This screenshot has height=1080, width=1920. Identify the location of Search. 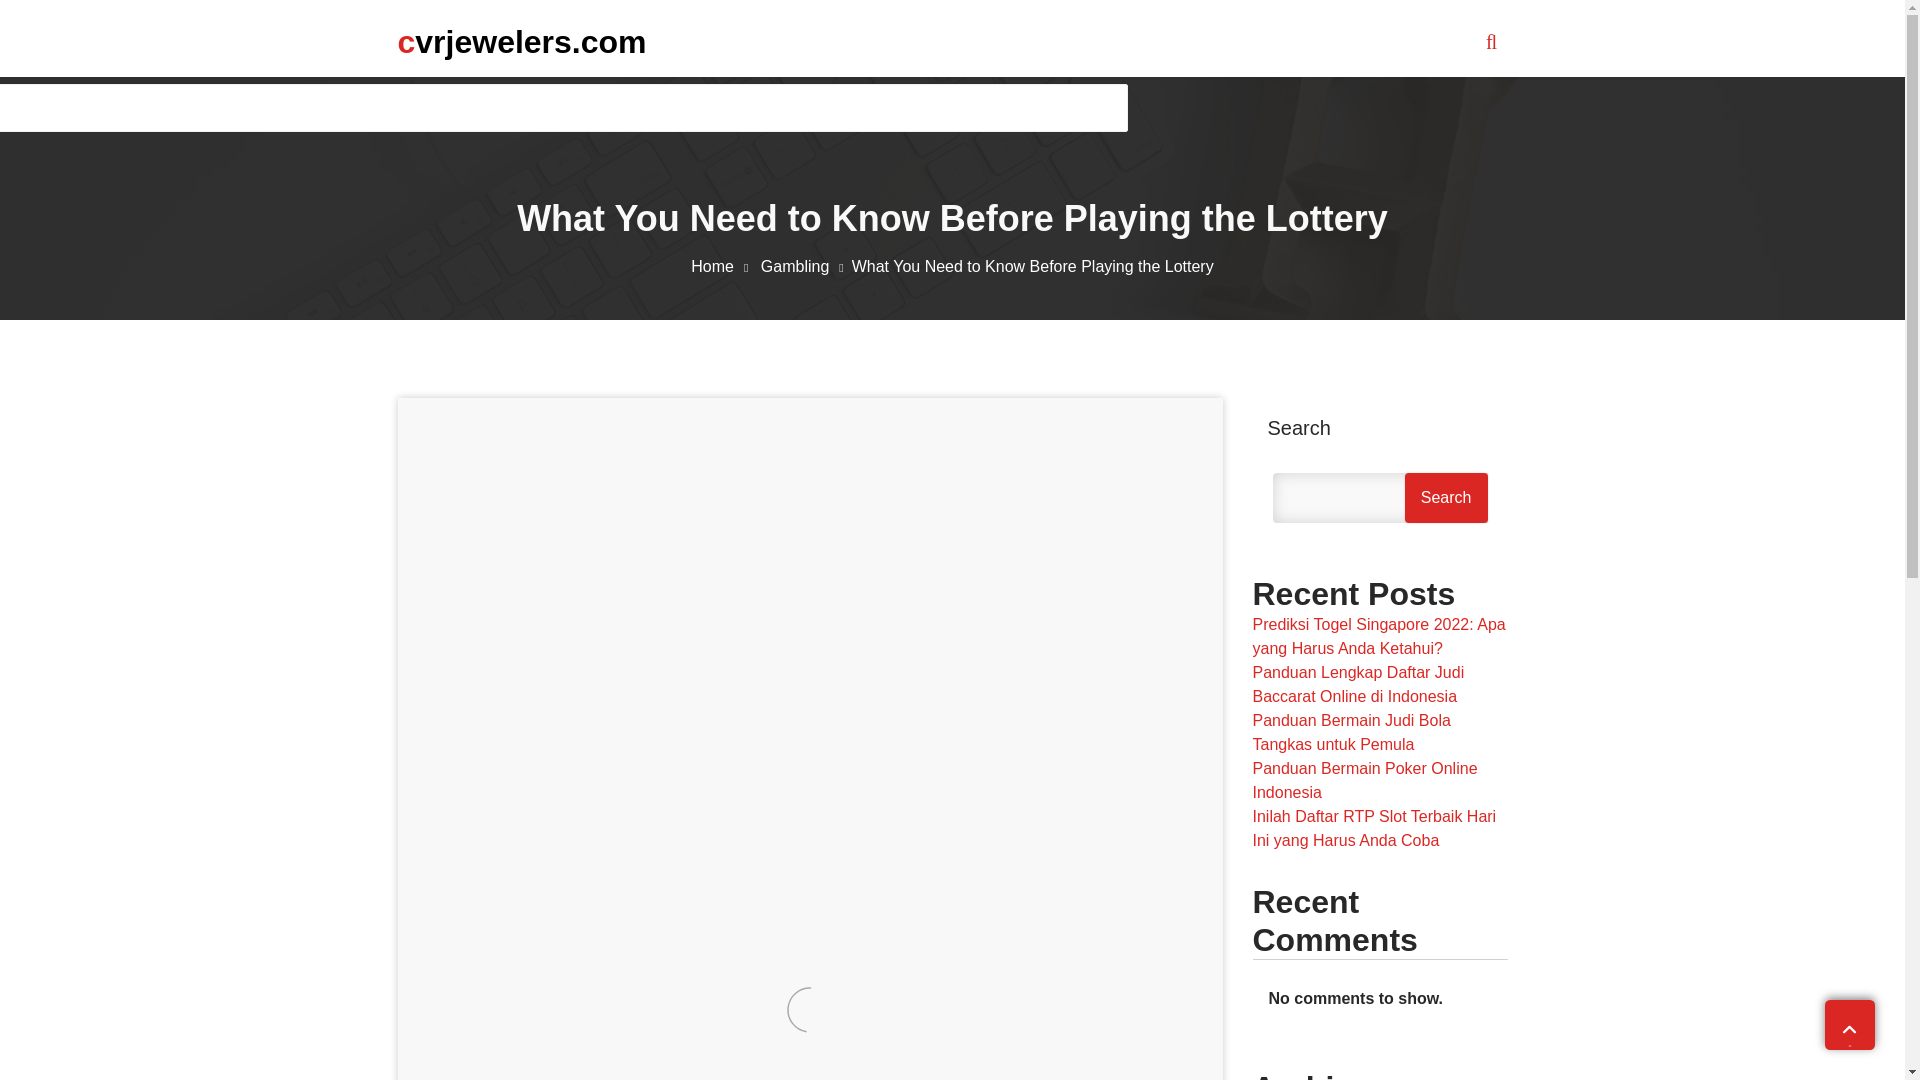
(1446, 498).